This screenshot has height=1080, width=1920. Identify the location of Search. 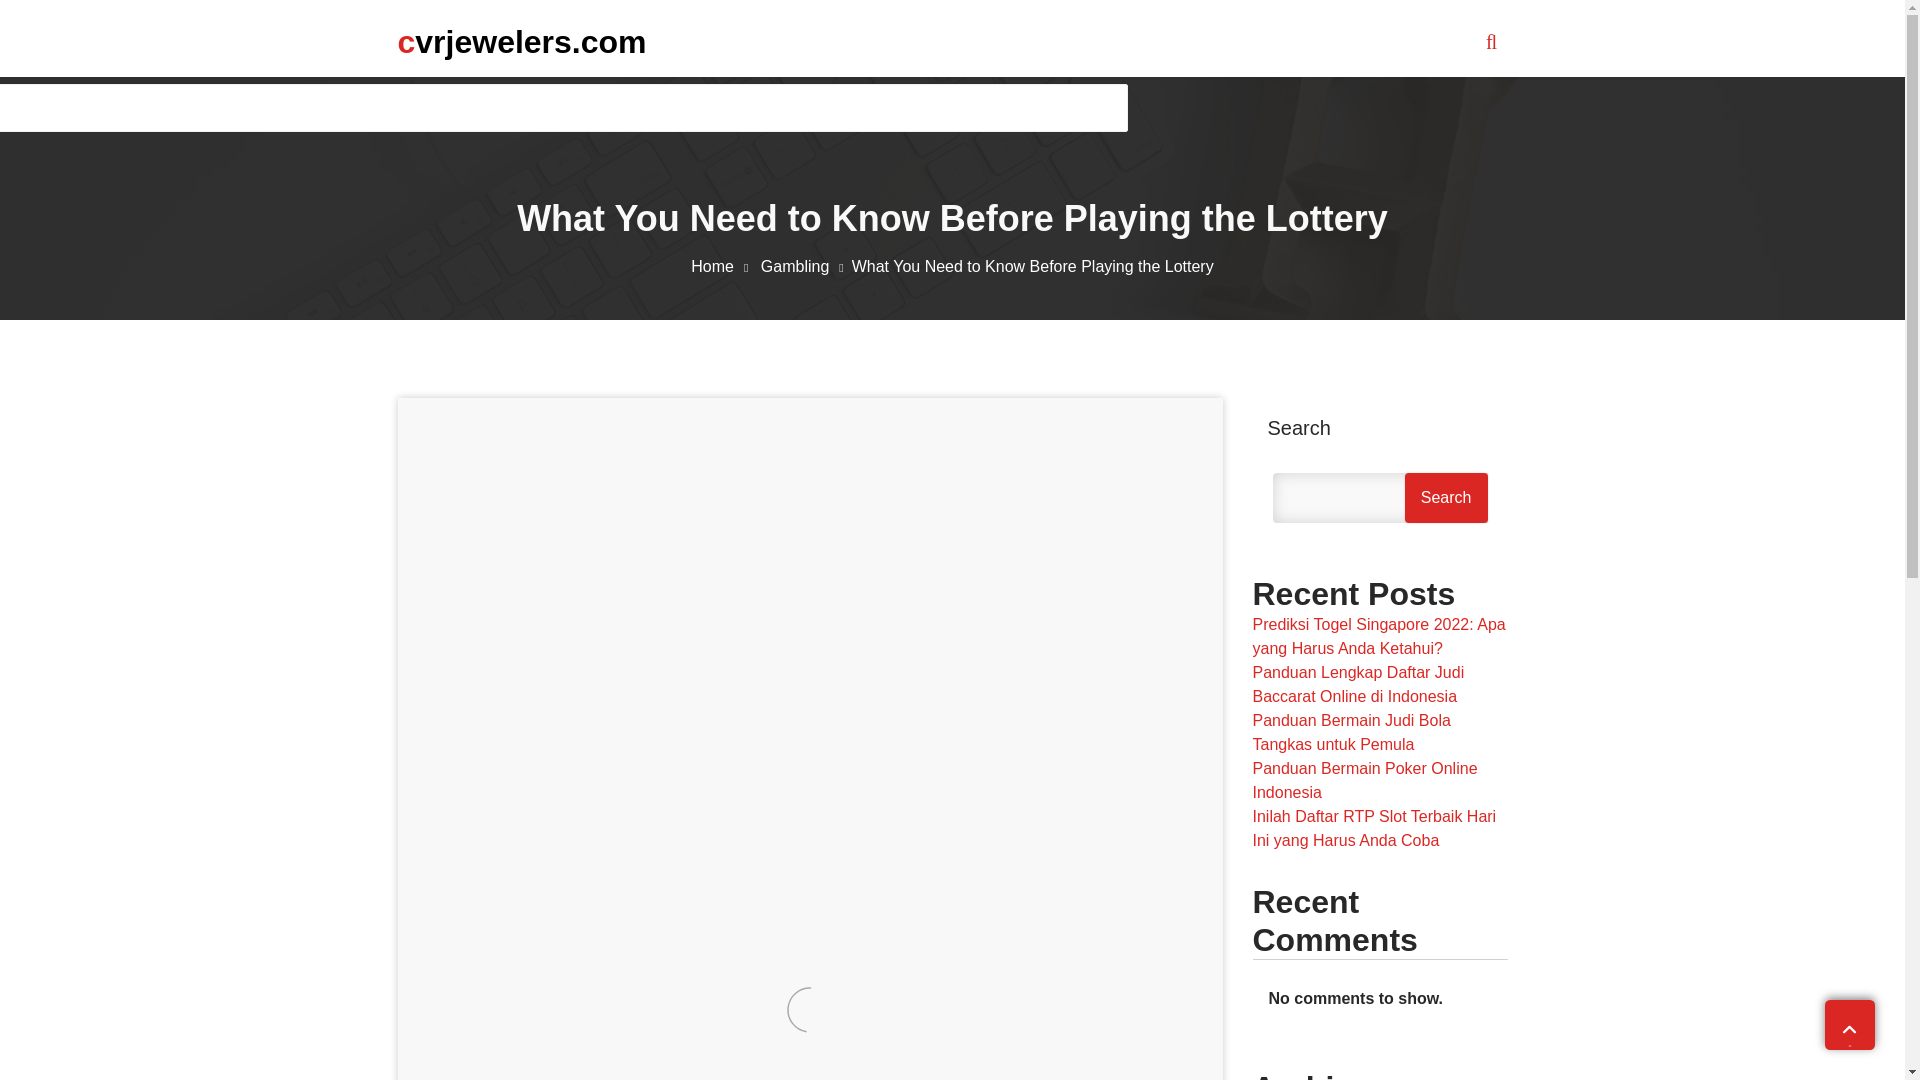
(1446, 498).